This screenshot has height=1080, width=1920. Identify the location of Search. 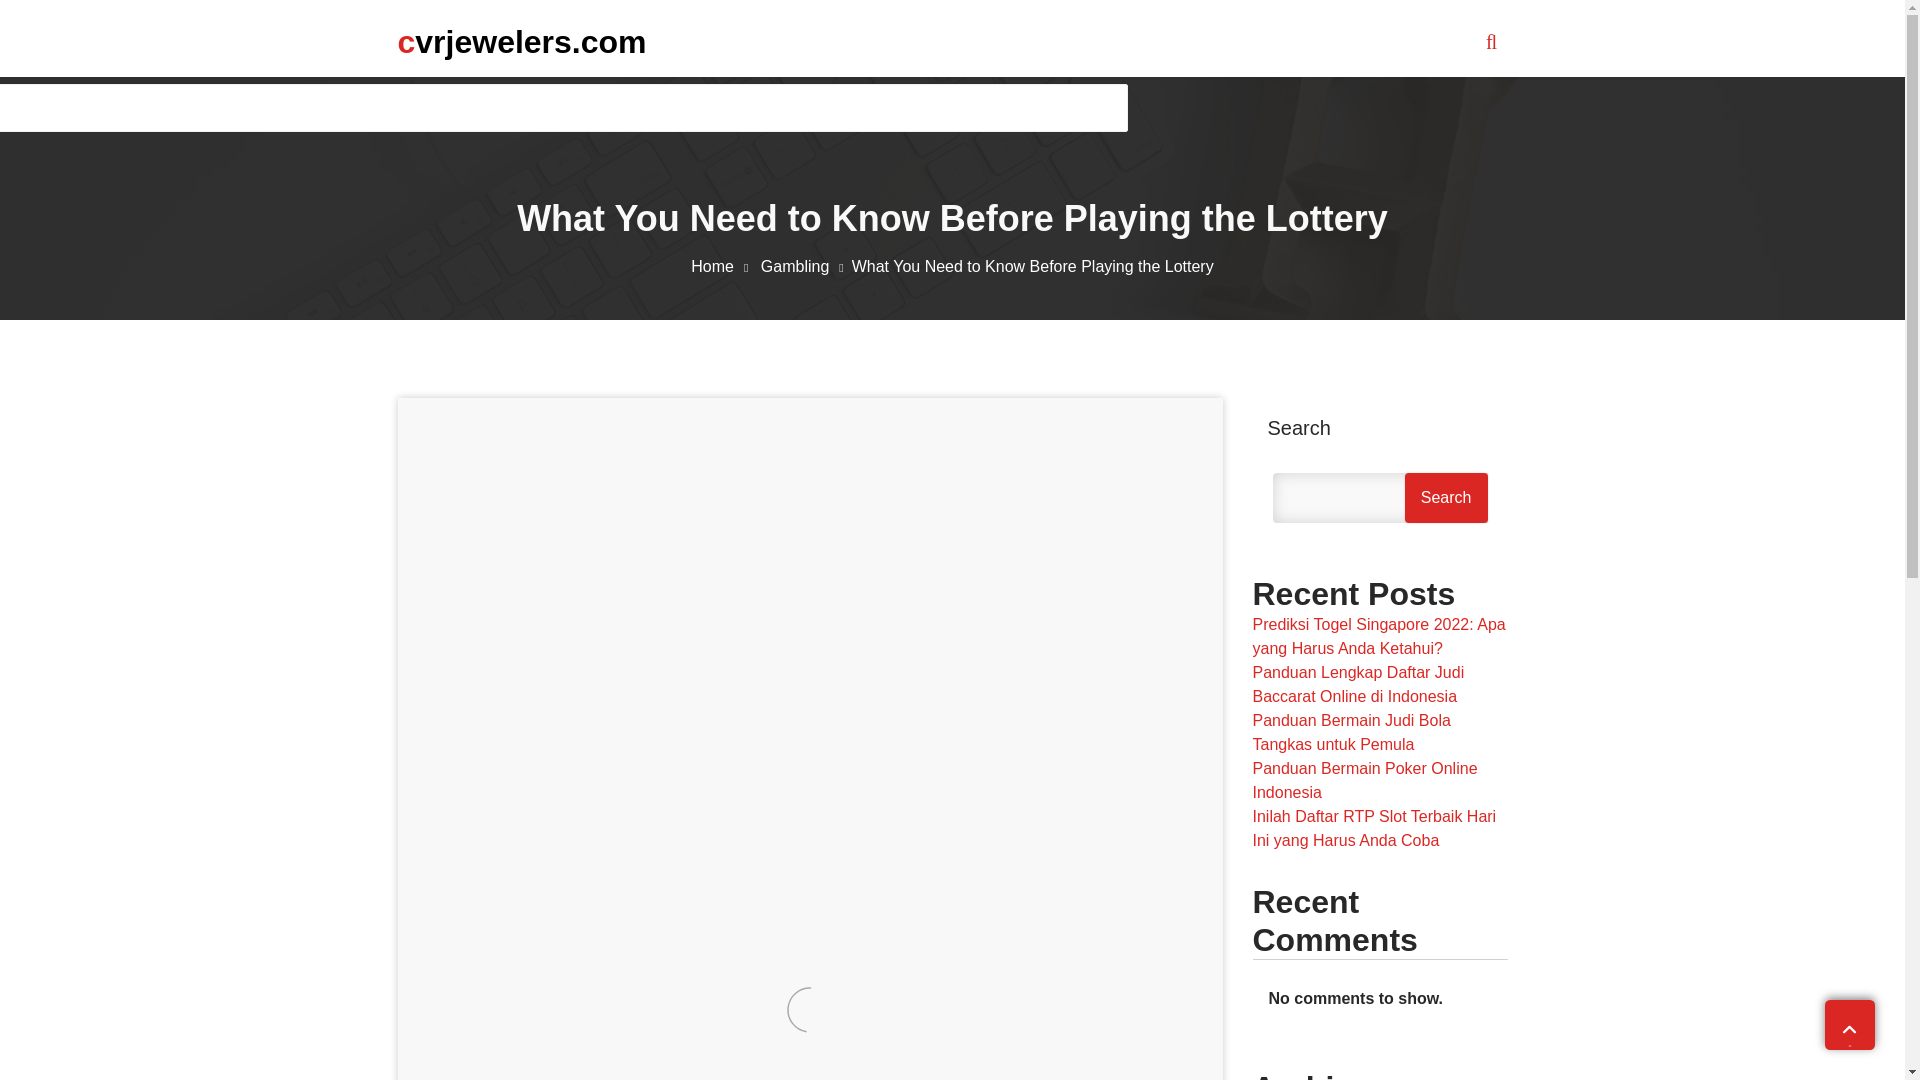
(1446, 498).